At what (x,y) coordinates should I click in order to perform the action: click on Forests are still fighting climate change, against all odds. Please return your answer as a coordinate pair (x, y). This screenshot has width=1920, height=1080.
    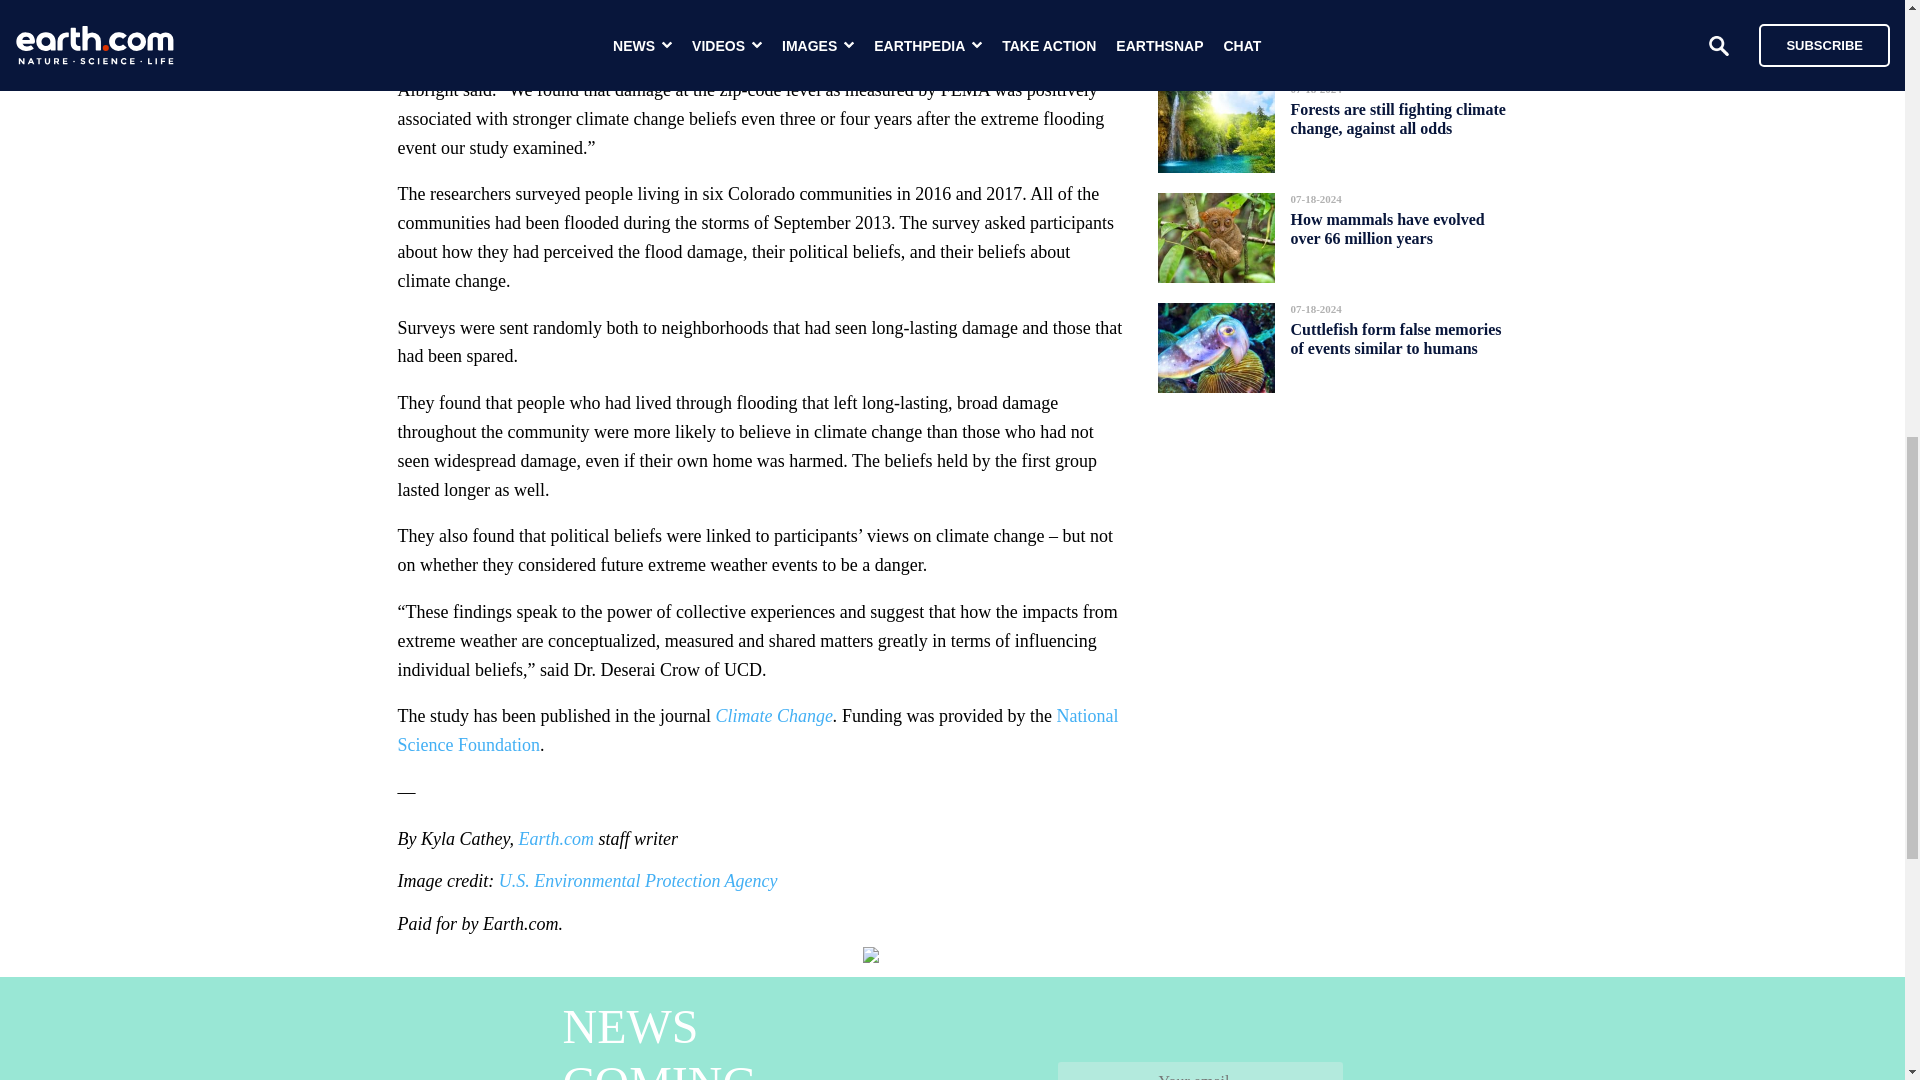
    Looking at the image, I should click on (1398, 118).